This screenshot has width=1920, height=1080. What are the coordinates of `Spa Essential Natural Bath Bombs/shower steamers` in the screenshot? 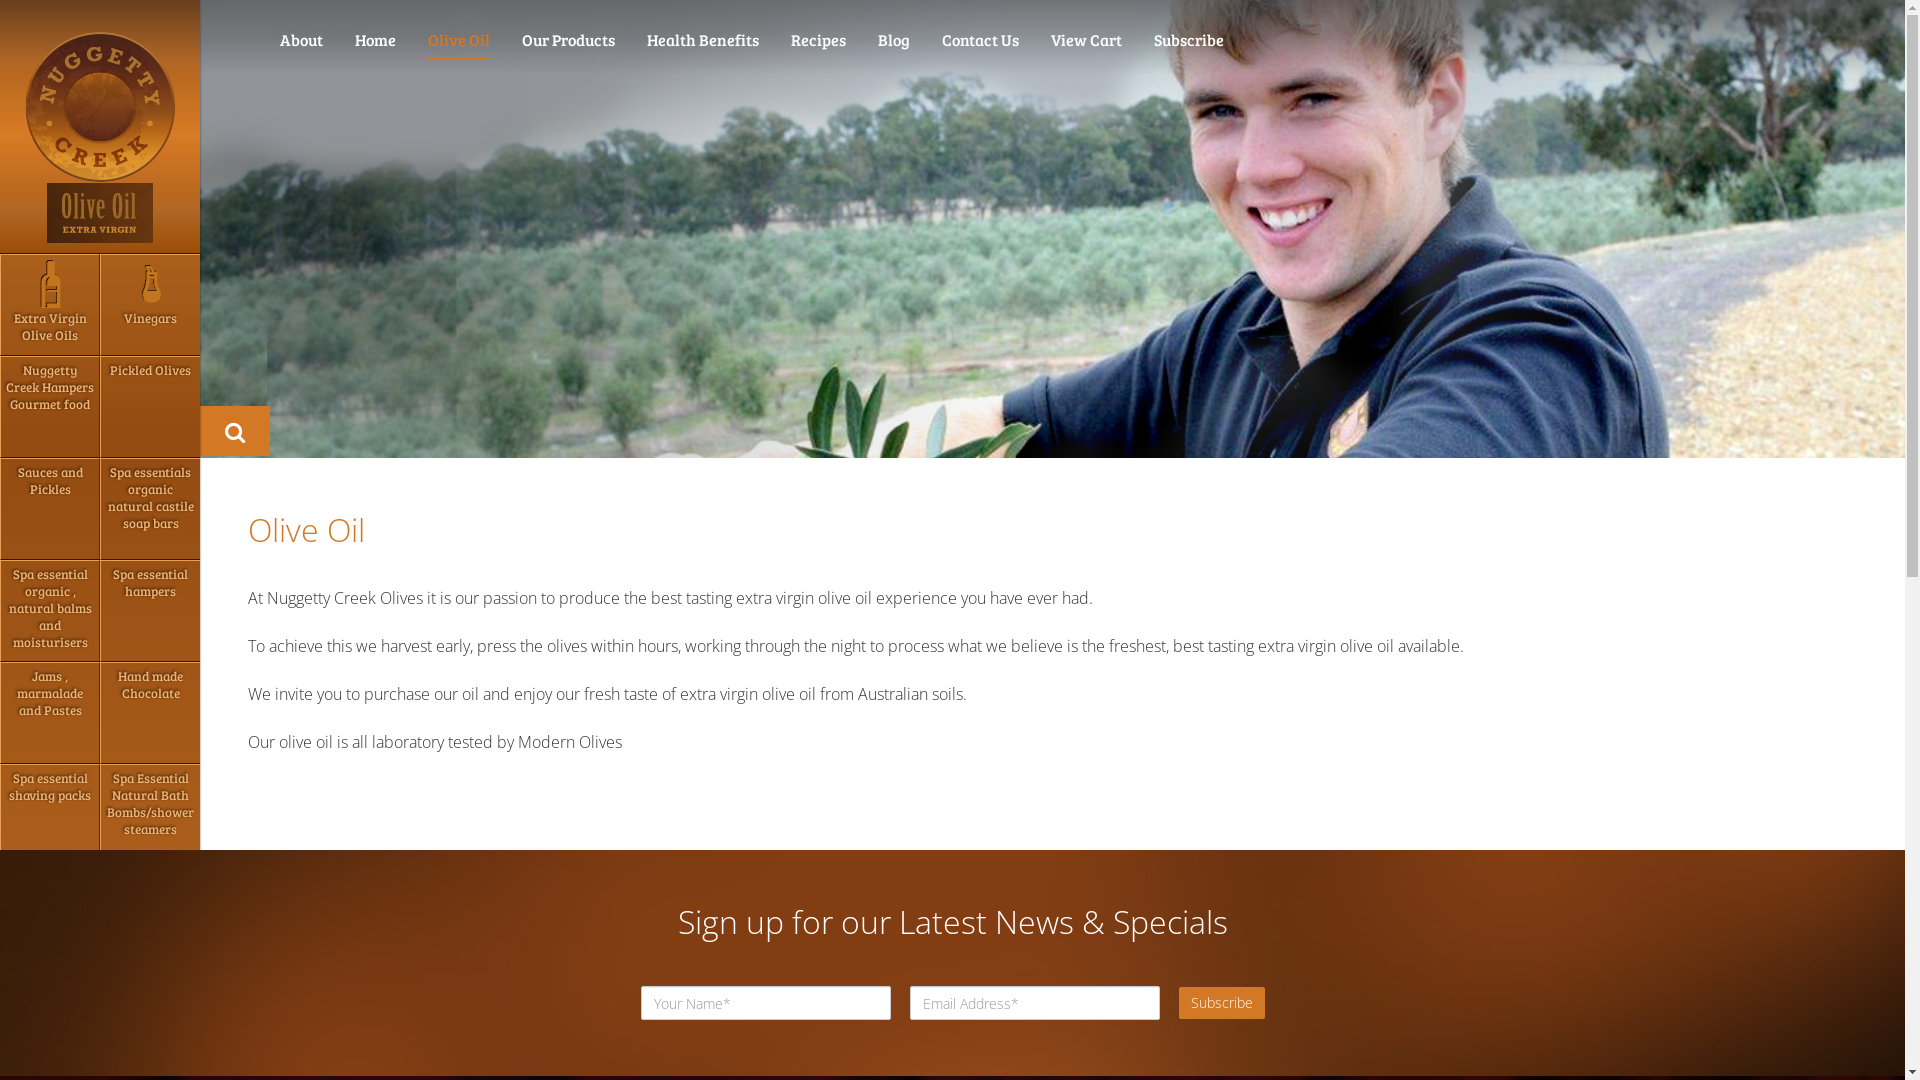 It's located at (150, 815).